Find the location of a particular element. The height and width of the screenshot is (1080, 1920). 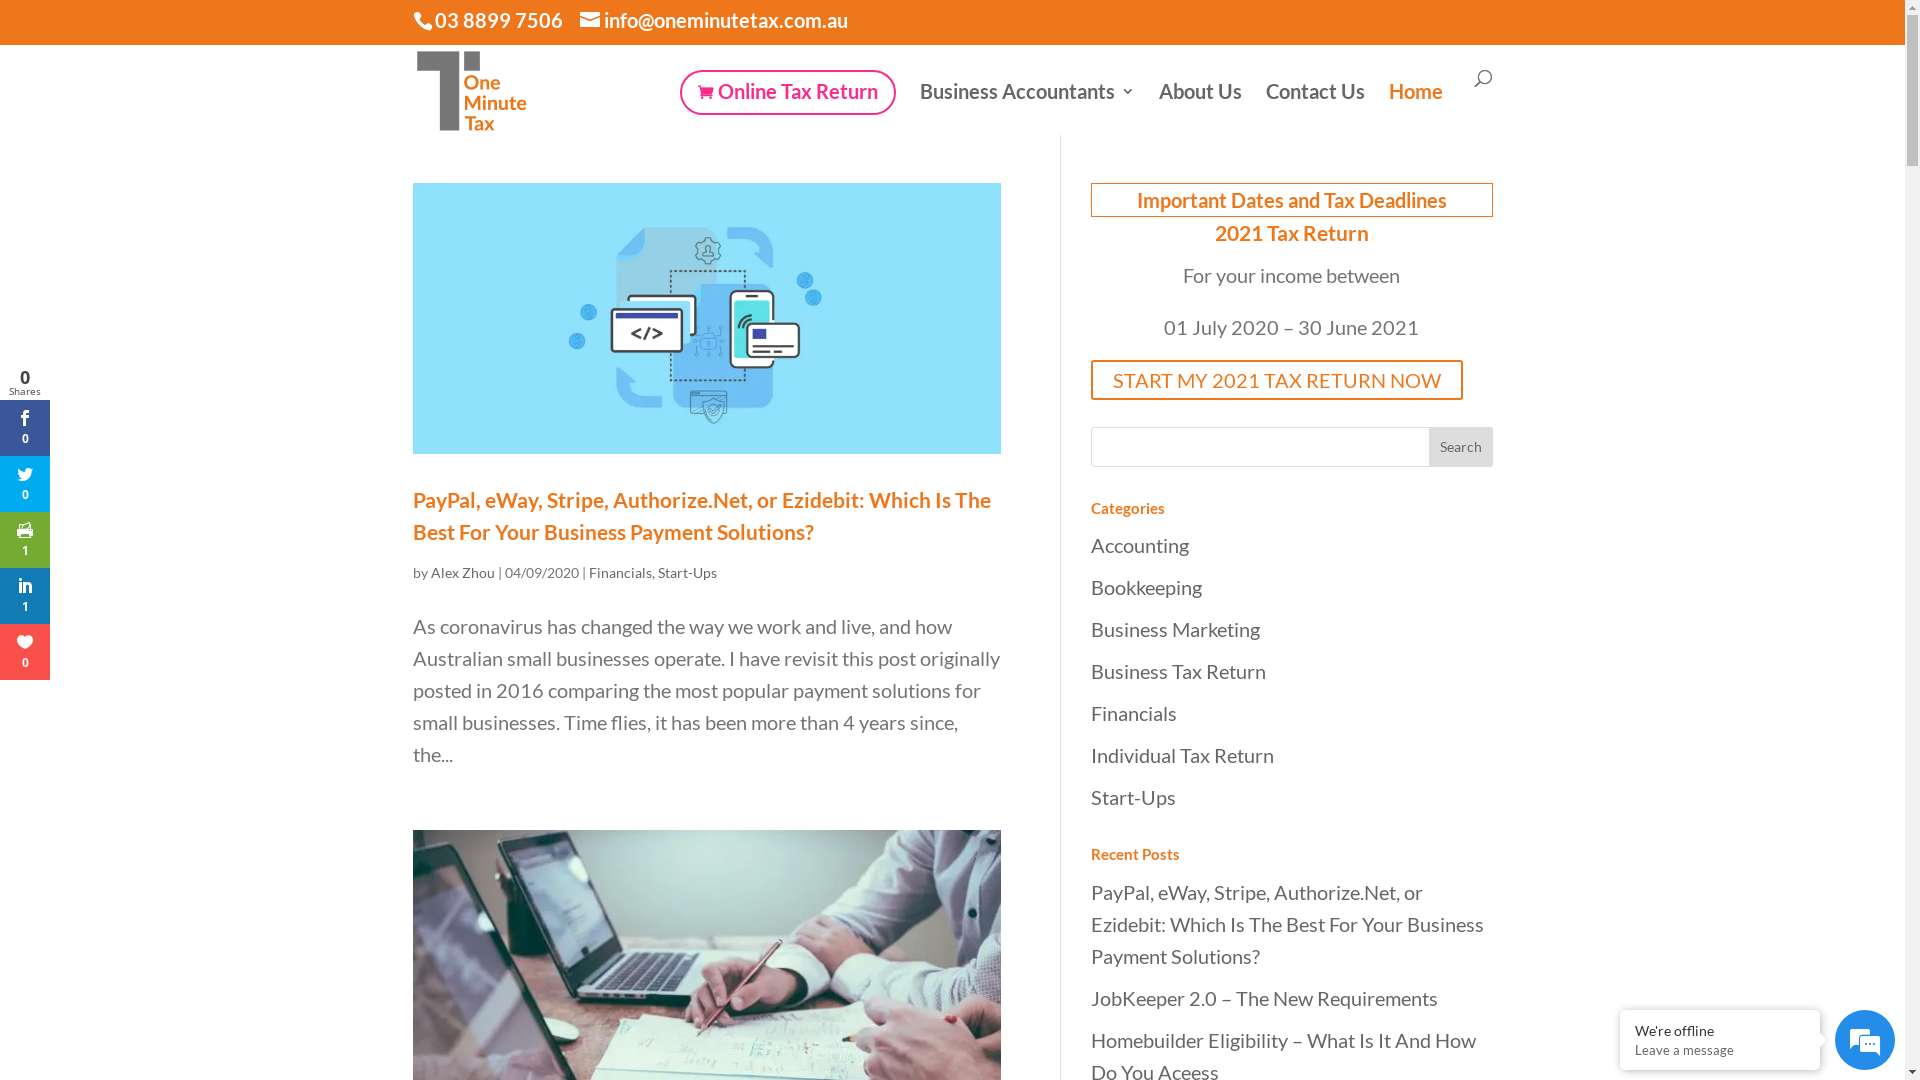

Alex Zhou is located at coordinates (462, 572).